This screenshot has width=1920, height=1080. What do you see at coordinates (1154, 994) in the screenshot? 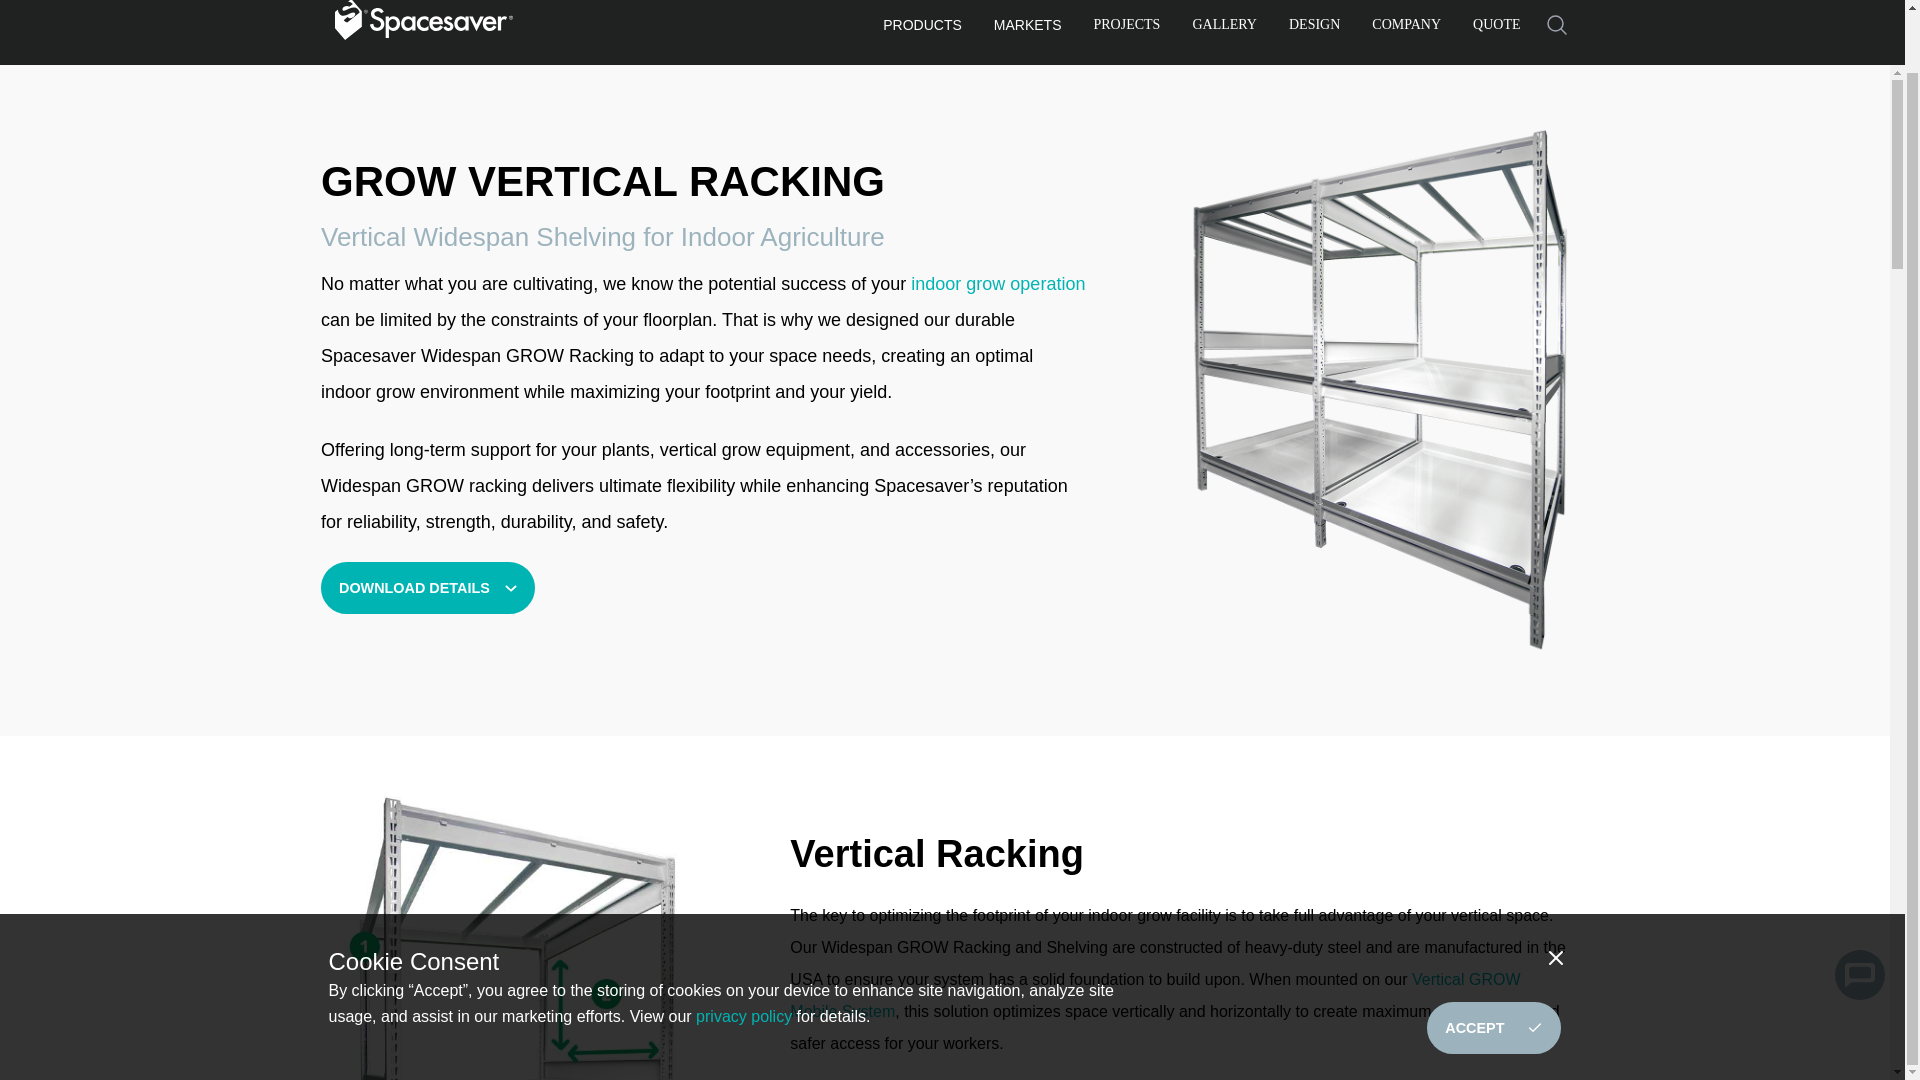
I see `Vertical GROW Mobile System` at bounding box center [1154, 994].